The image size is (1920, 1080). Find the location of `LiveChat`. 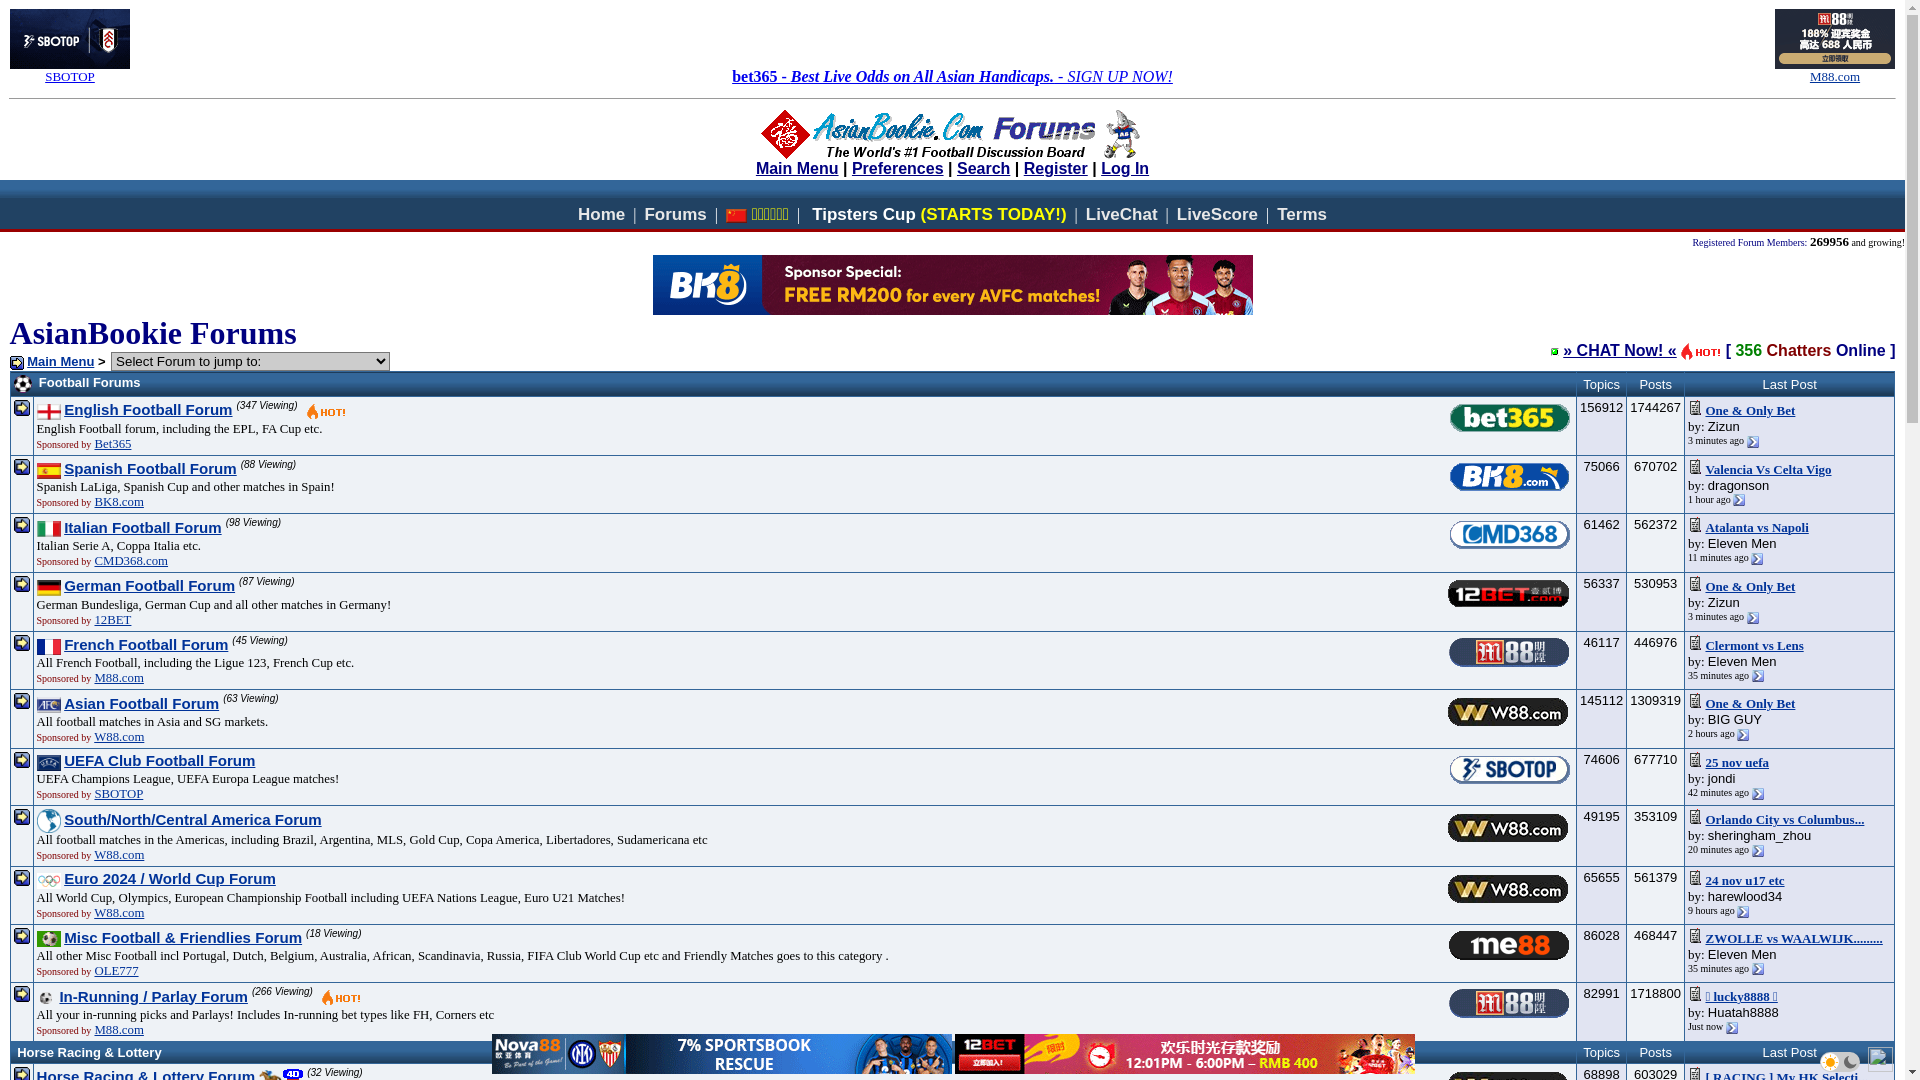

LiveChat is located at coordinates (1122, 214).